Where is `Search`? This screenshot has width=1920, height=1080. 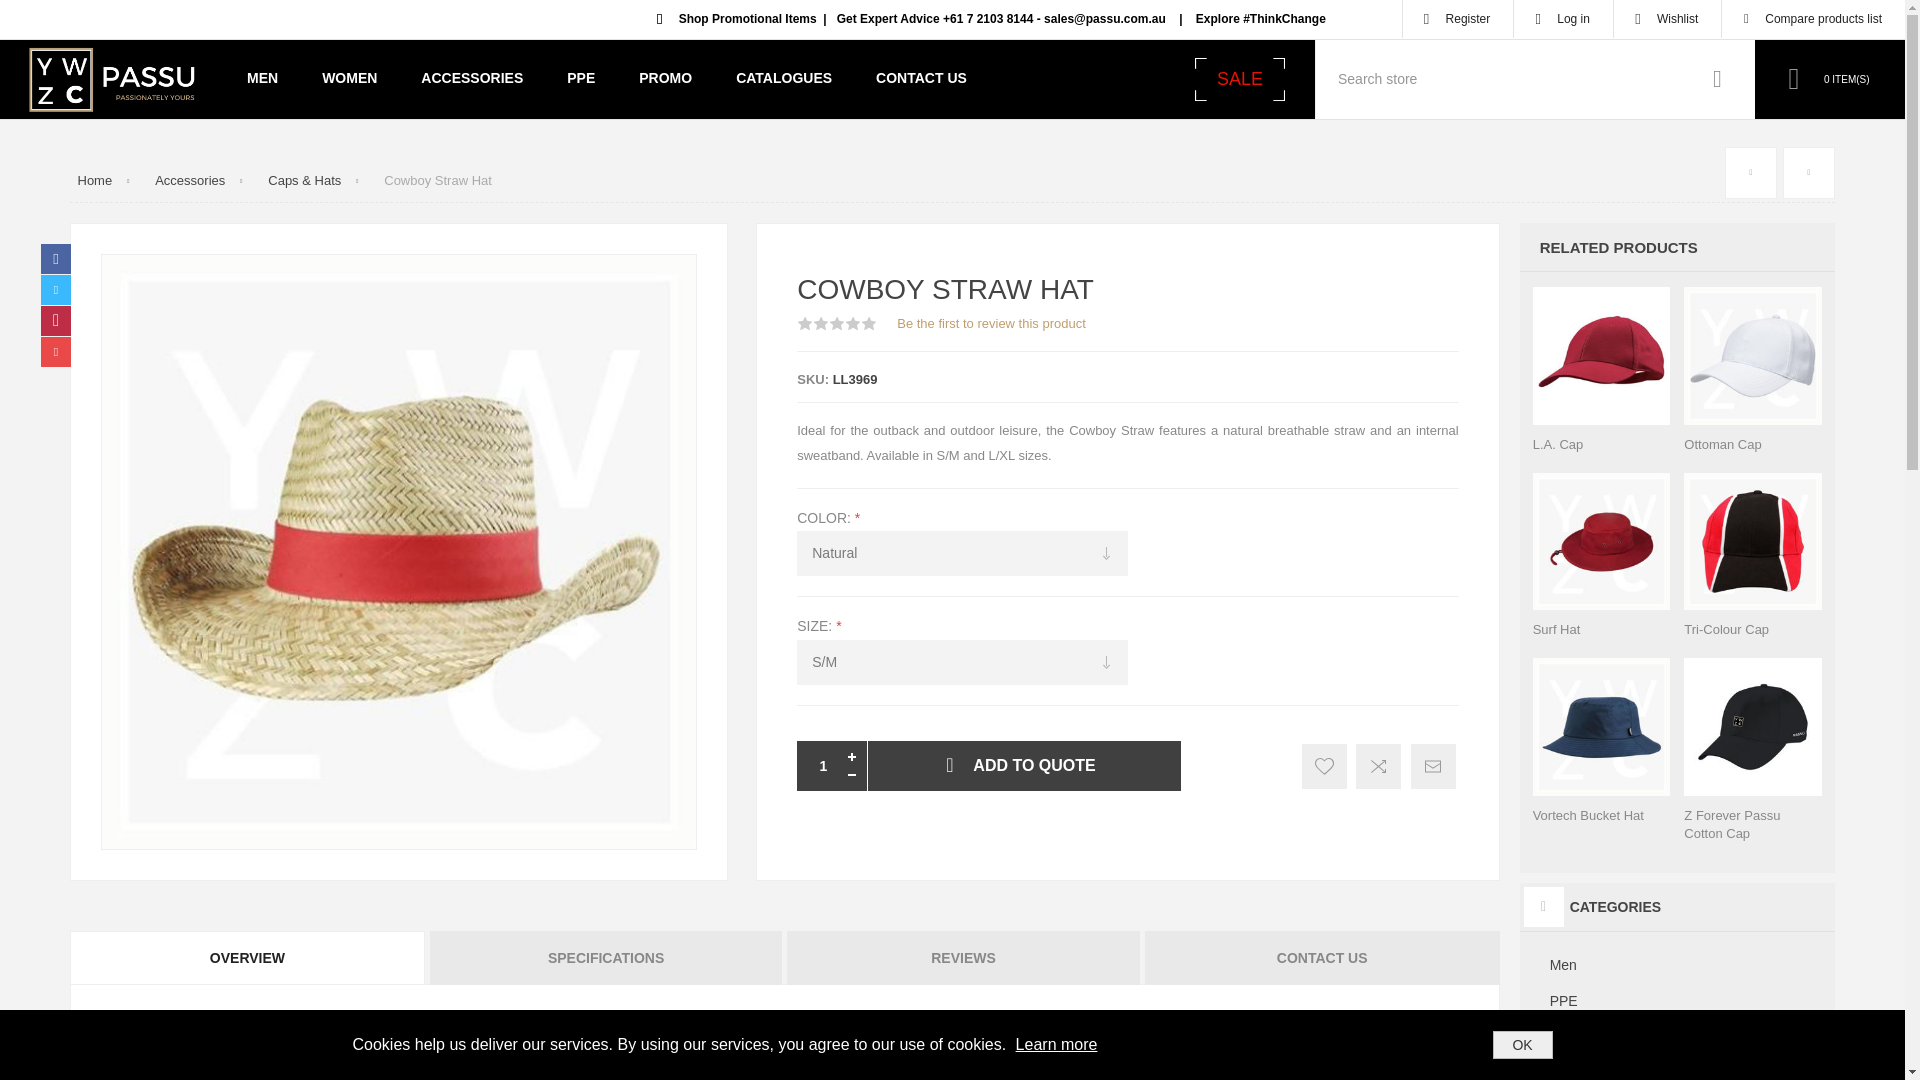 Search is located at coordinates (1717, 78).